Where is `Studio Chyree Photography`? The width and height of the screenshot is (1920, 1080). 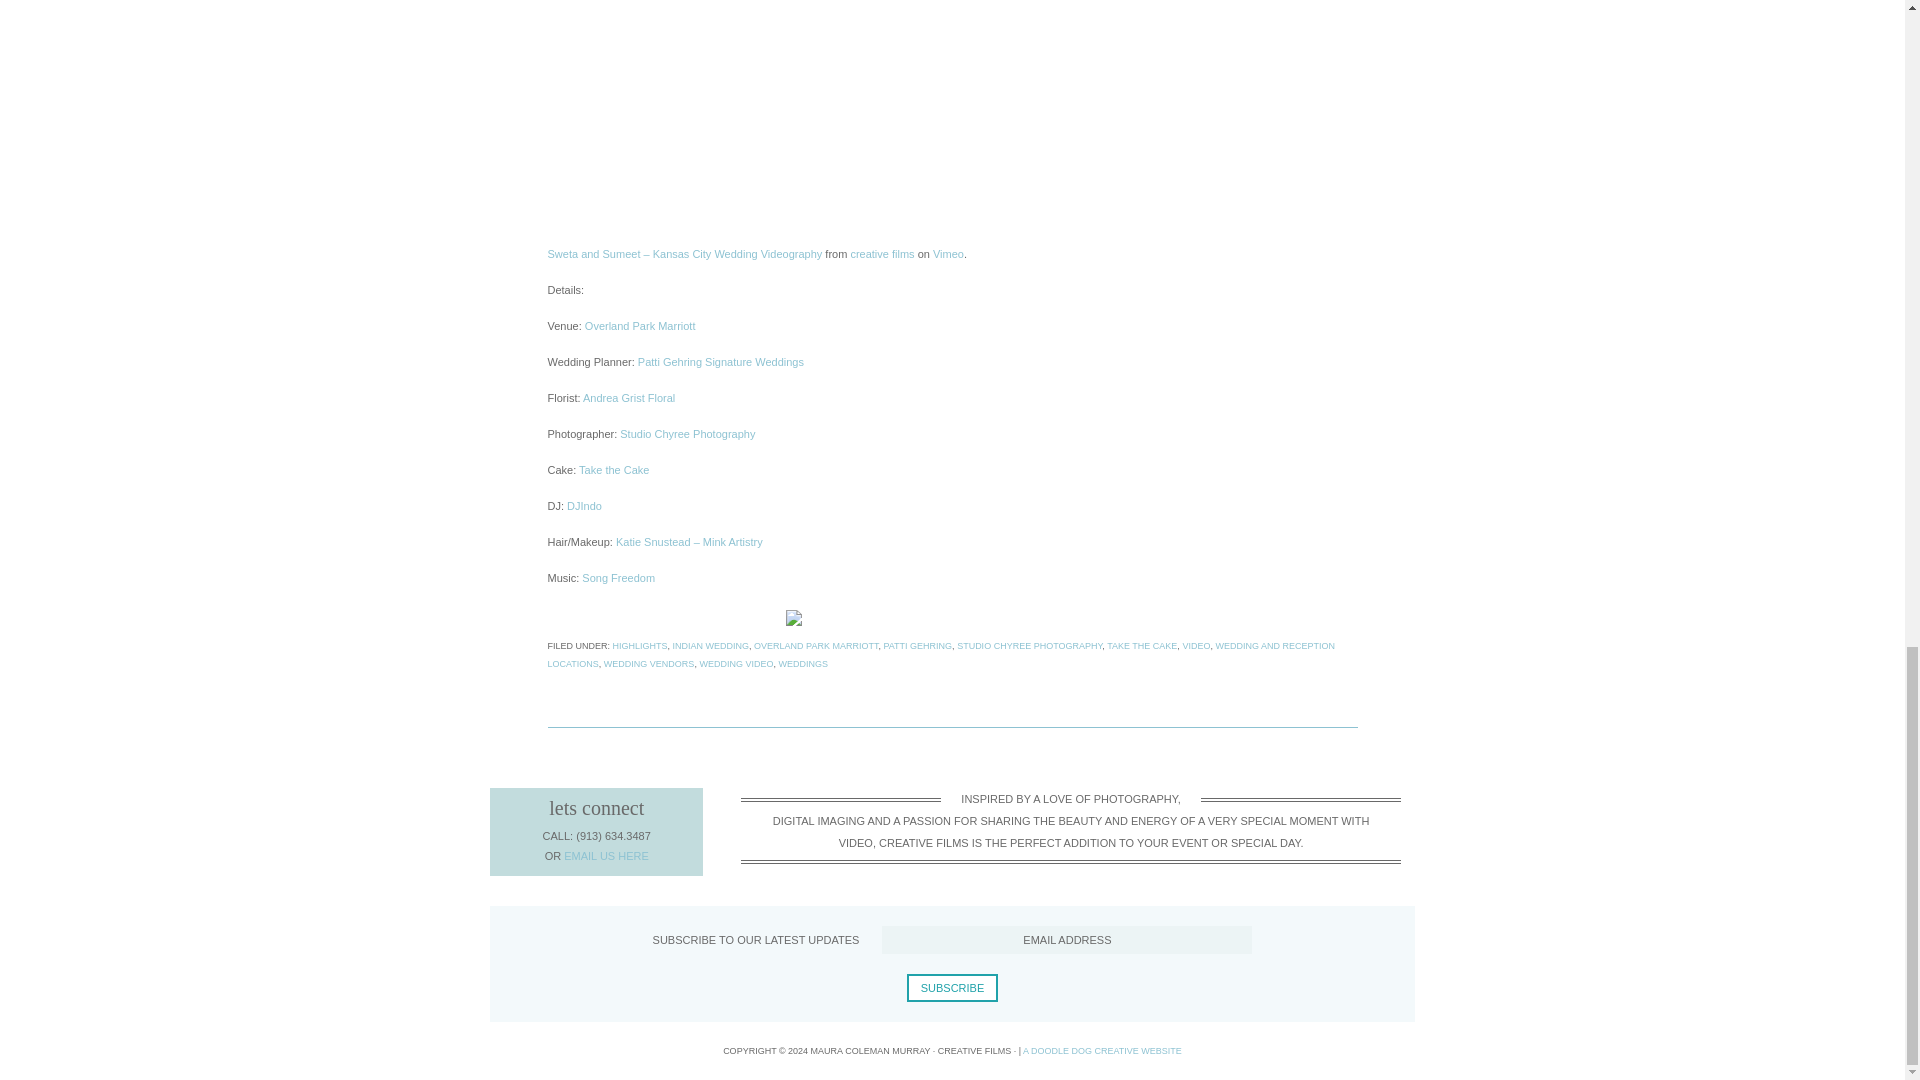
Studio Chyree Photography is located at coordinates (687, 433).